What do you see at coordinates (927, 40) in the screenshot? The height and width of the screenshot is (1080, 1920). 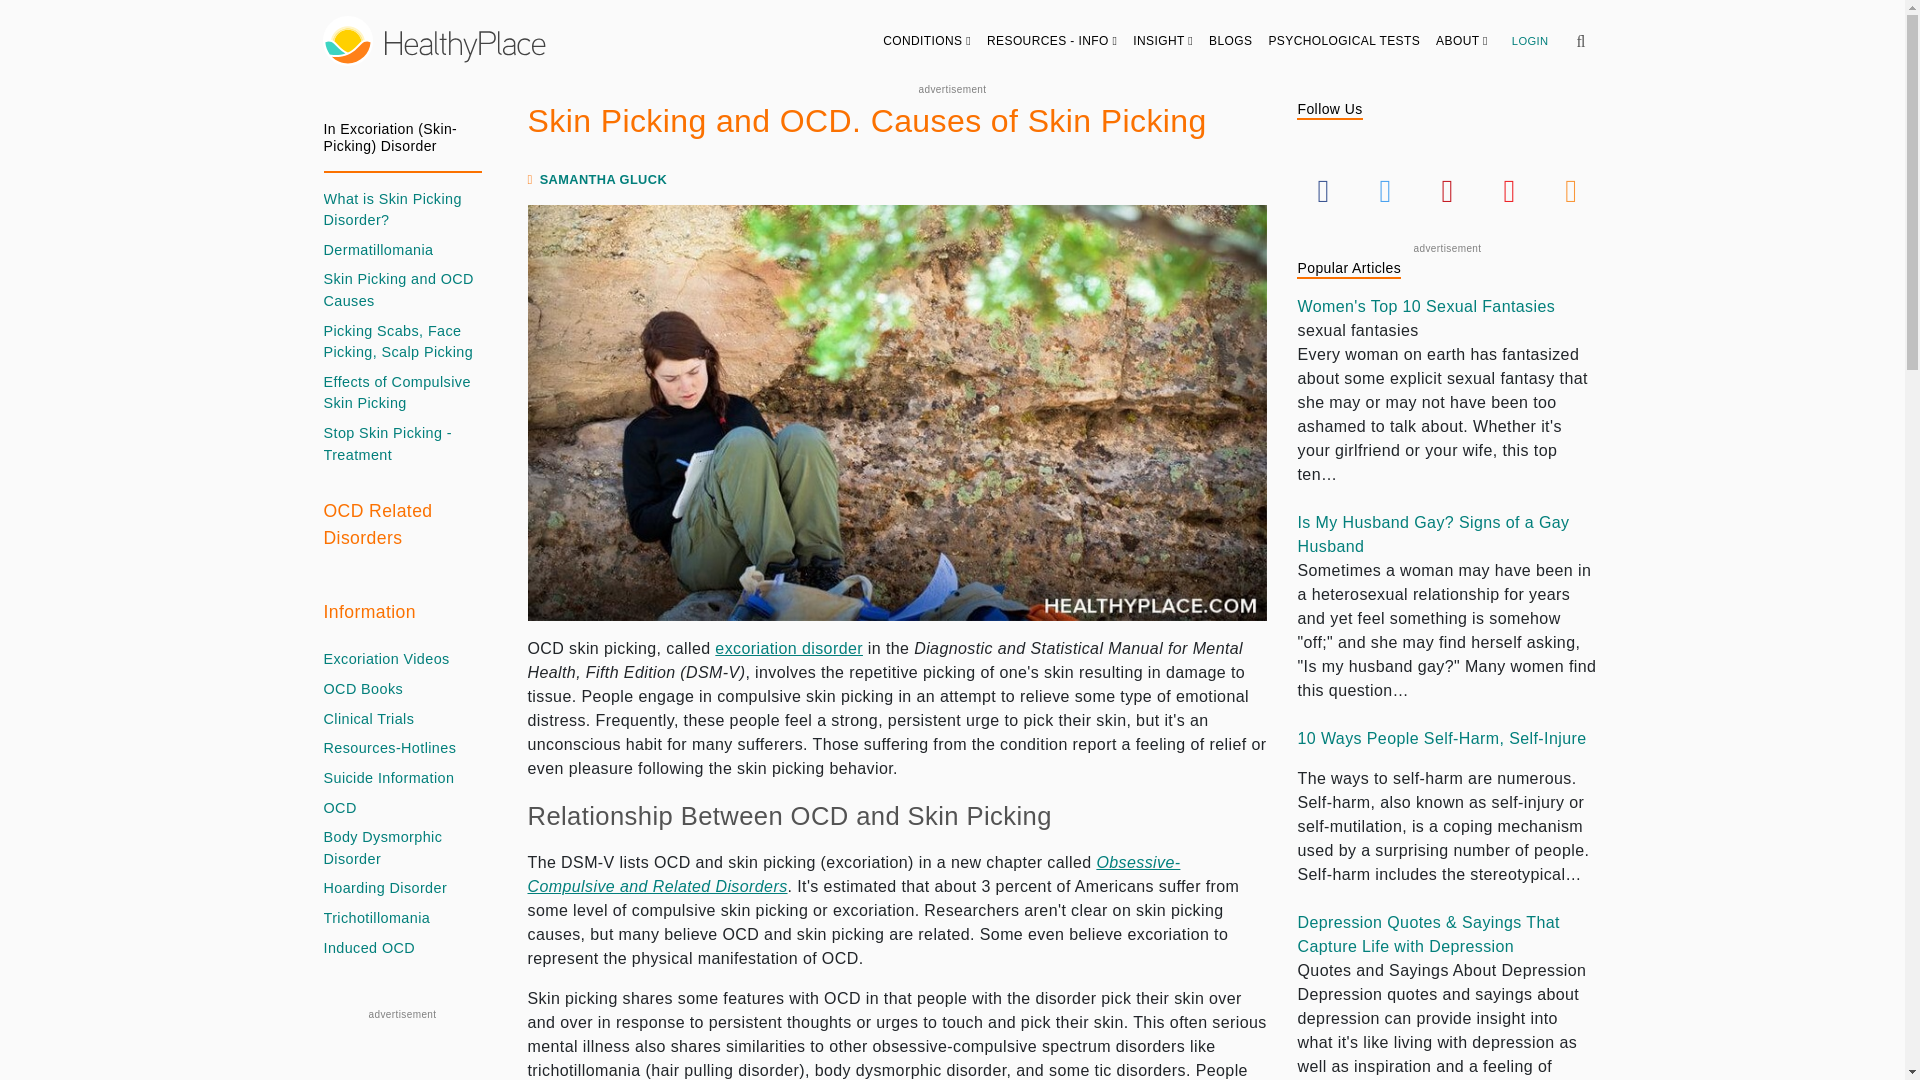 I see `CONDITIONS` at bounding box center [927, 40].